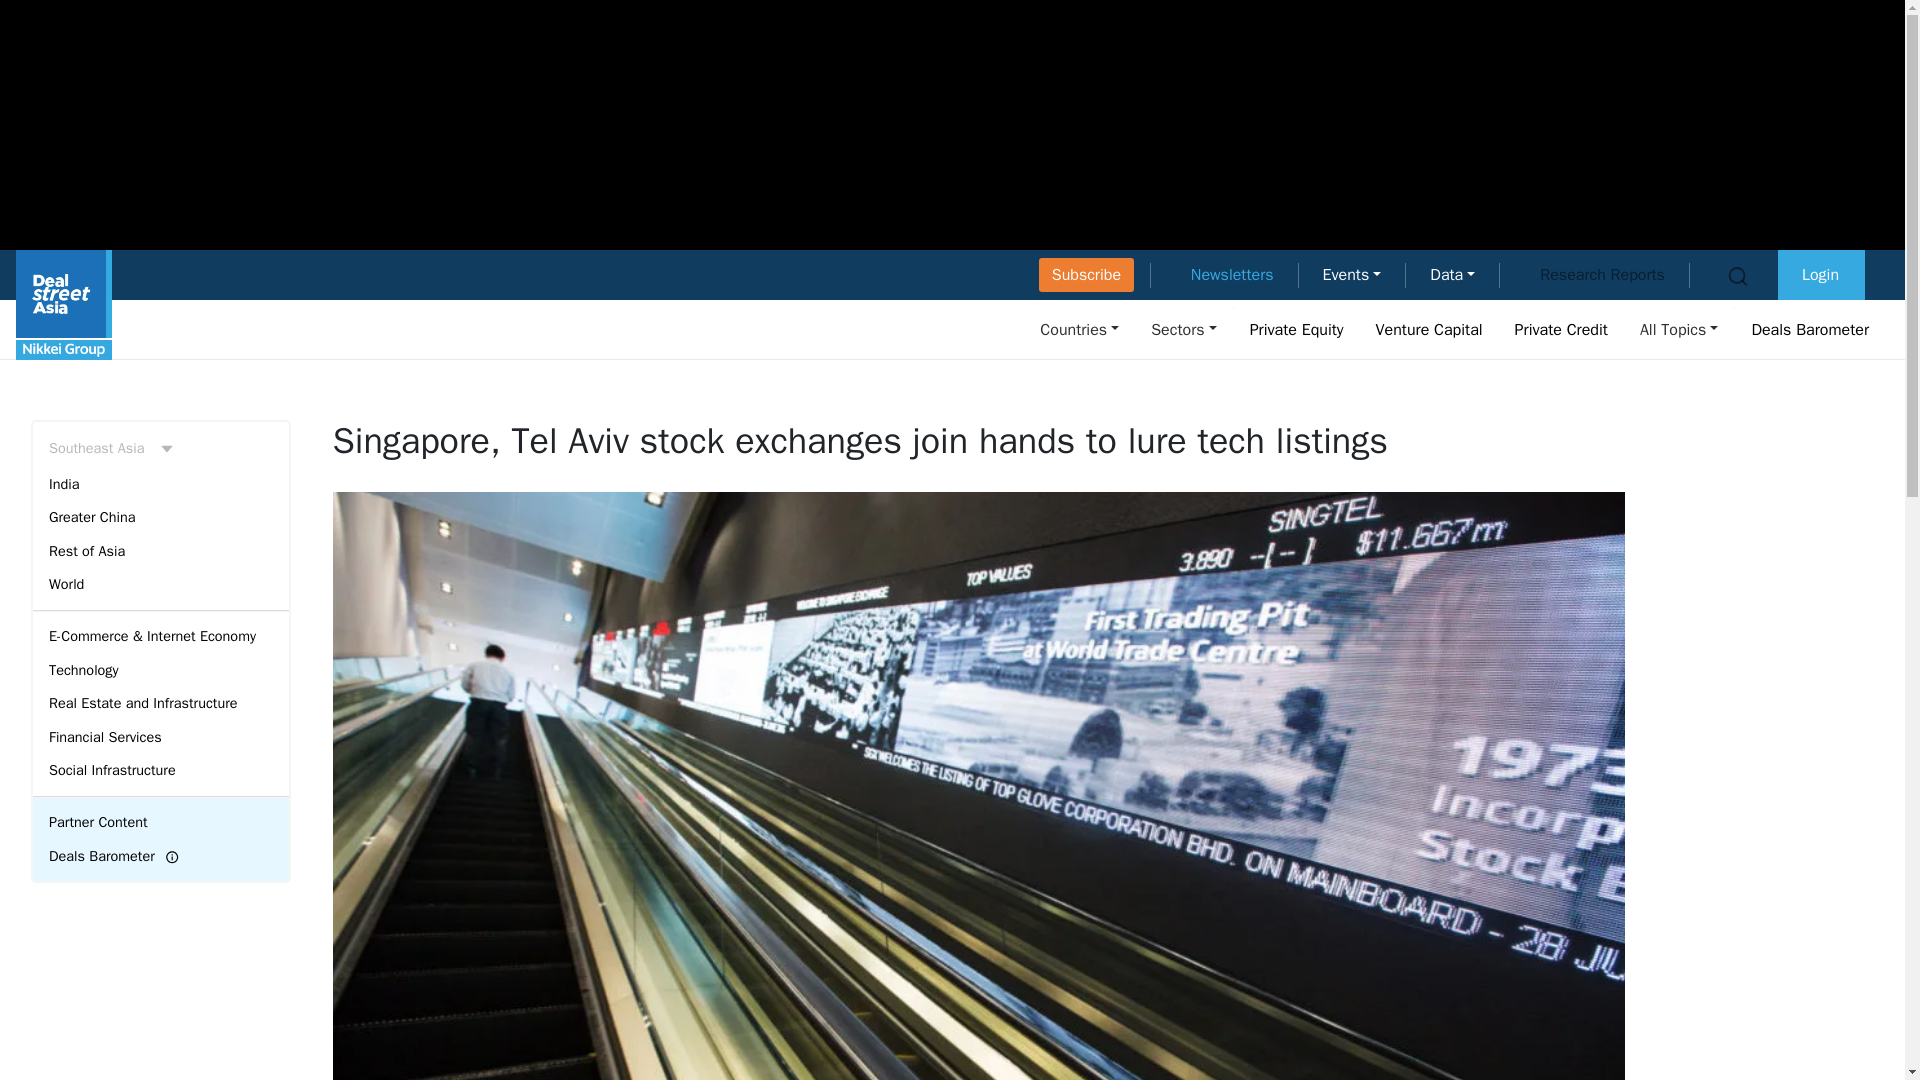  I want to click on Research Reports, so click(1602, 274).